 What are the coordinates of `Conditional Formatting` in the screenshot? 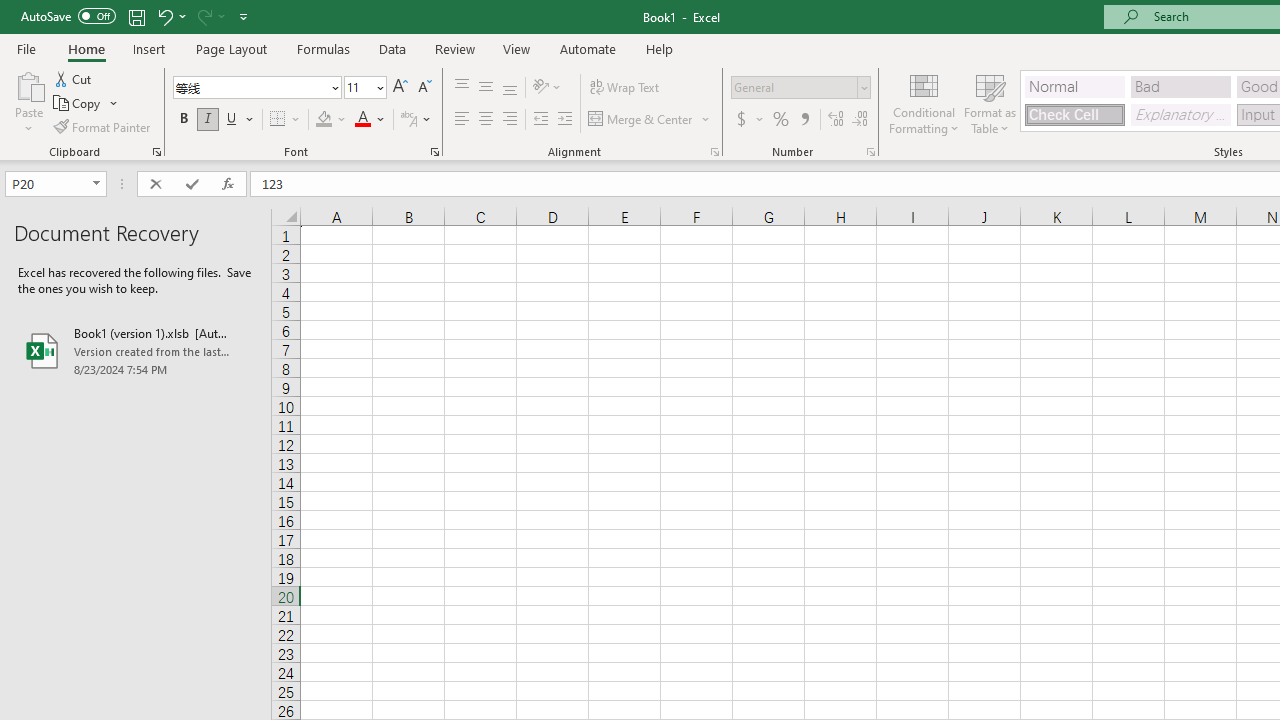 It's located at (924, 102).